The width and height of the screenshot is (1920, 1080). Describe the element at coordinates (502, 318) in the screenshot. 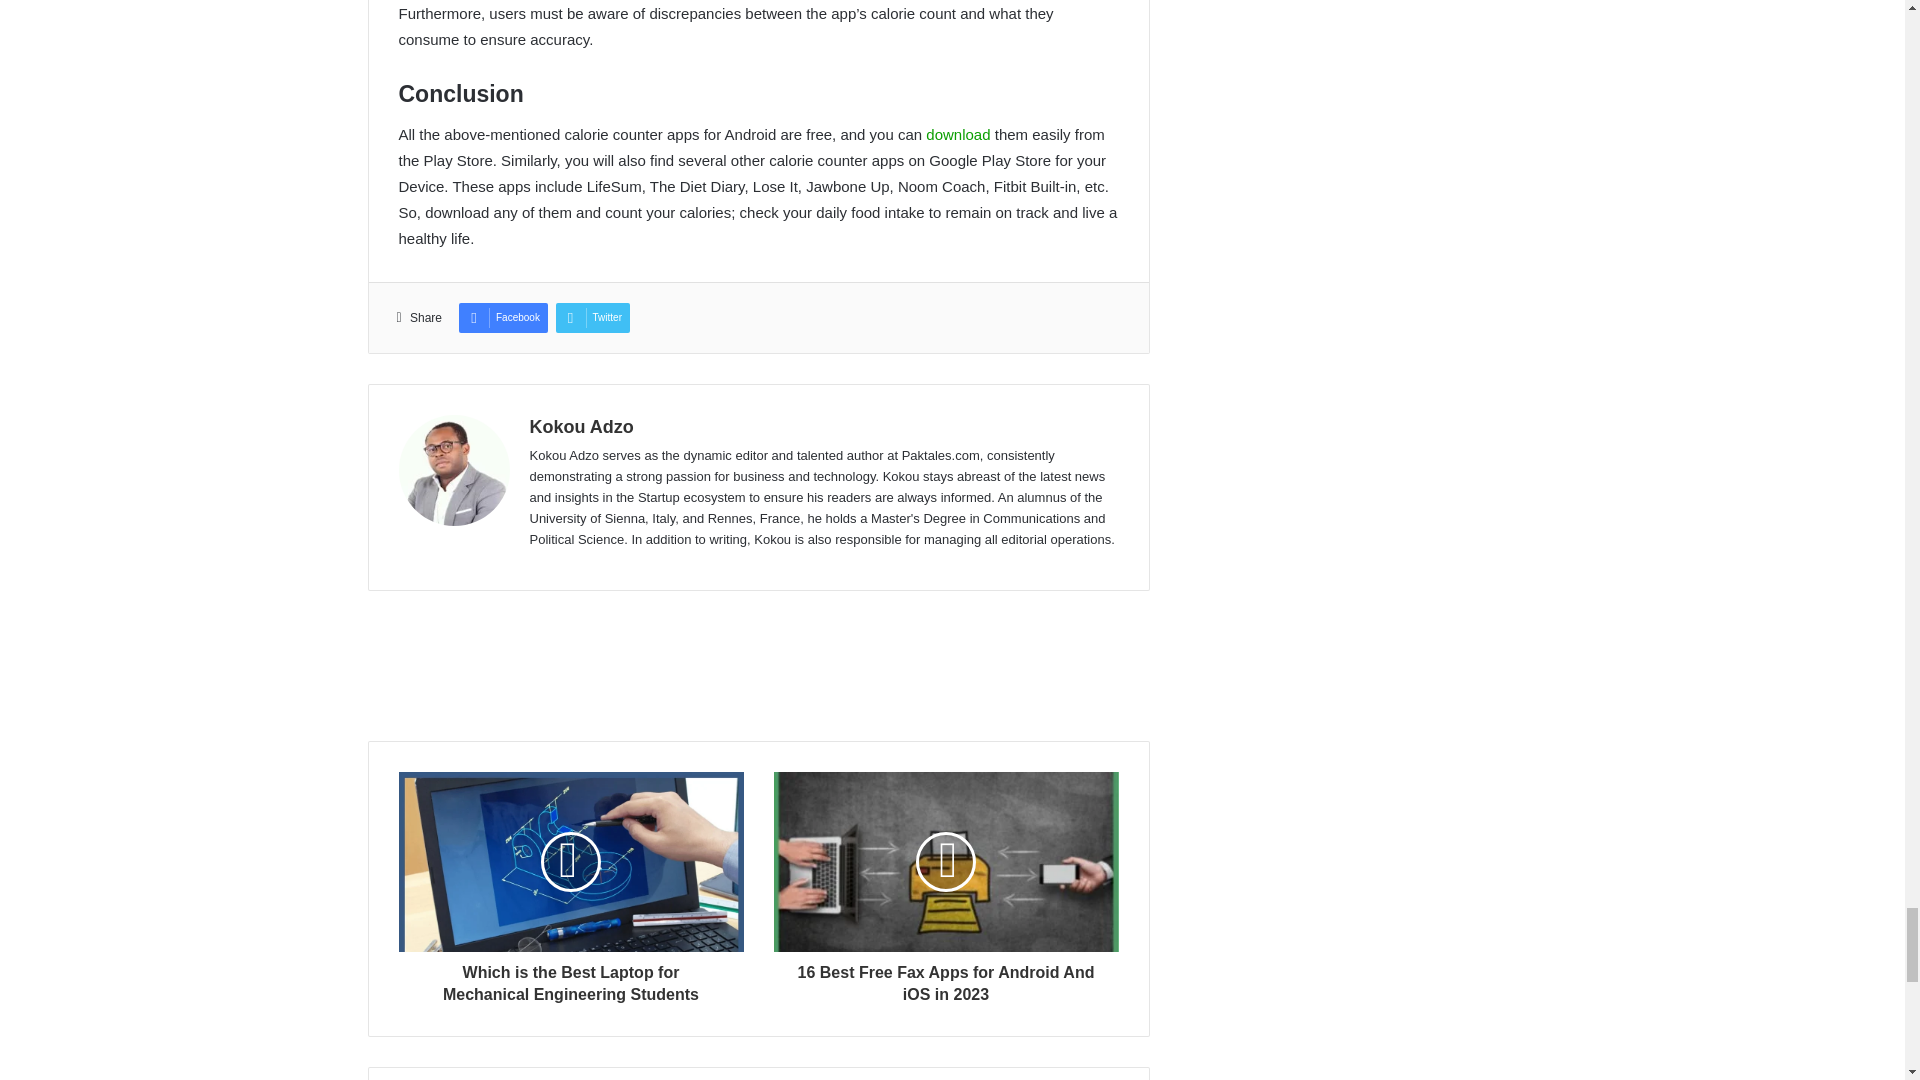

I see `Facebook` at that location.